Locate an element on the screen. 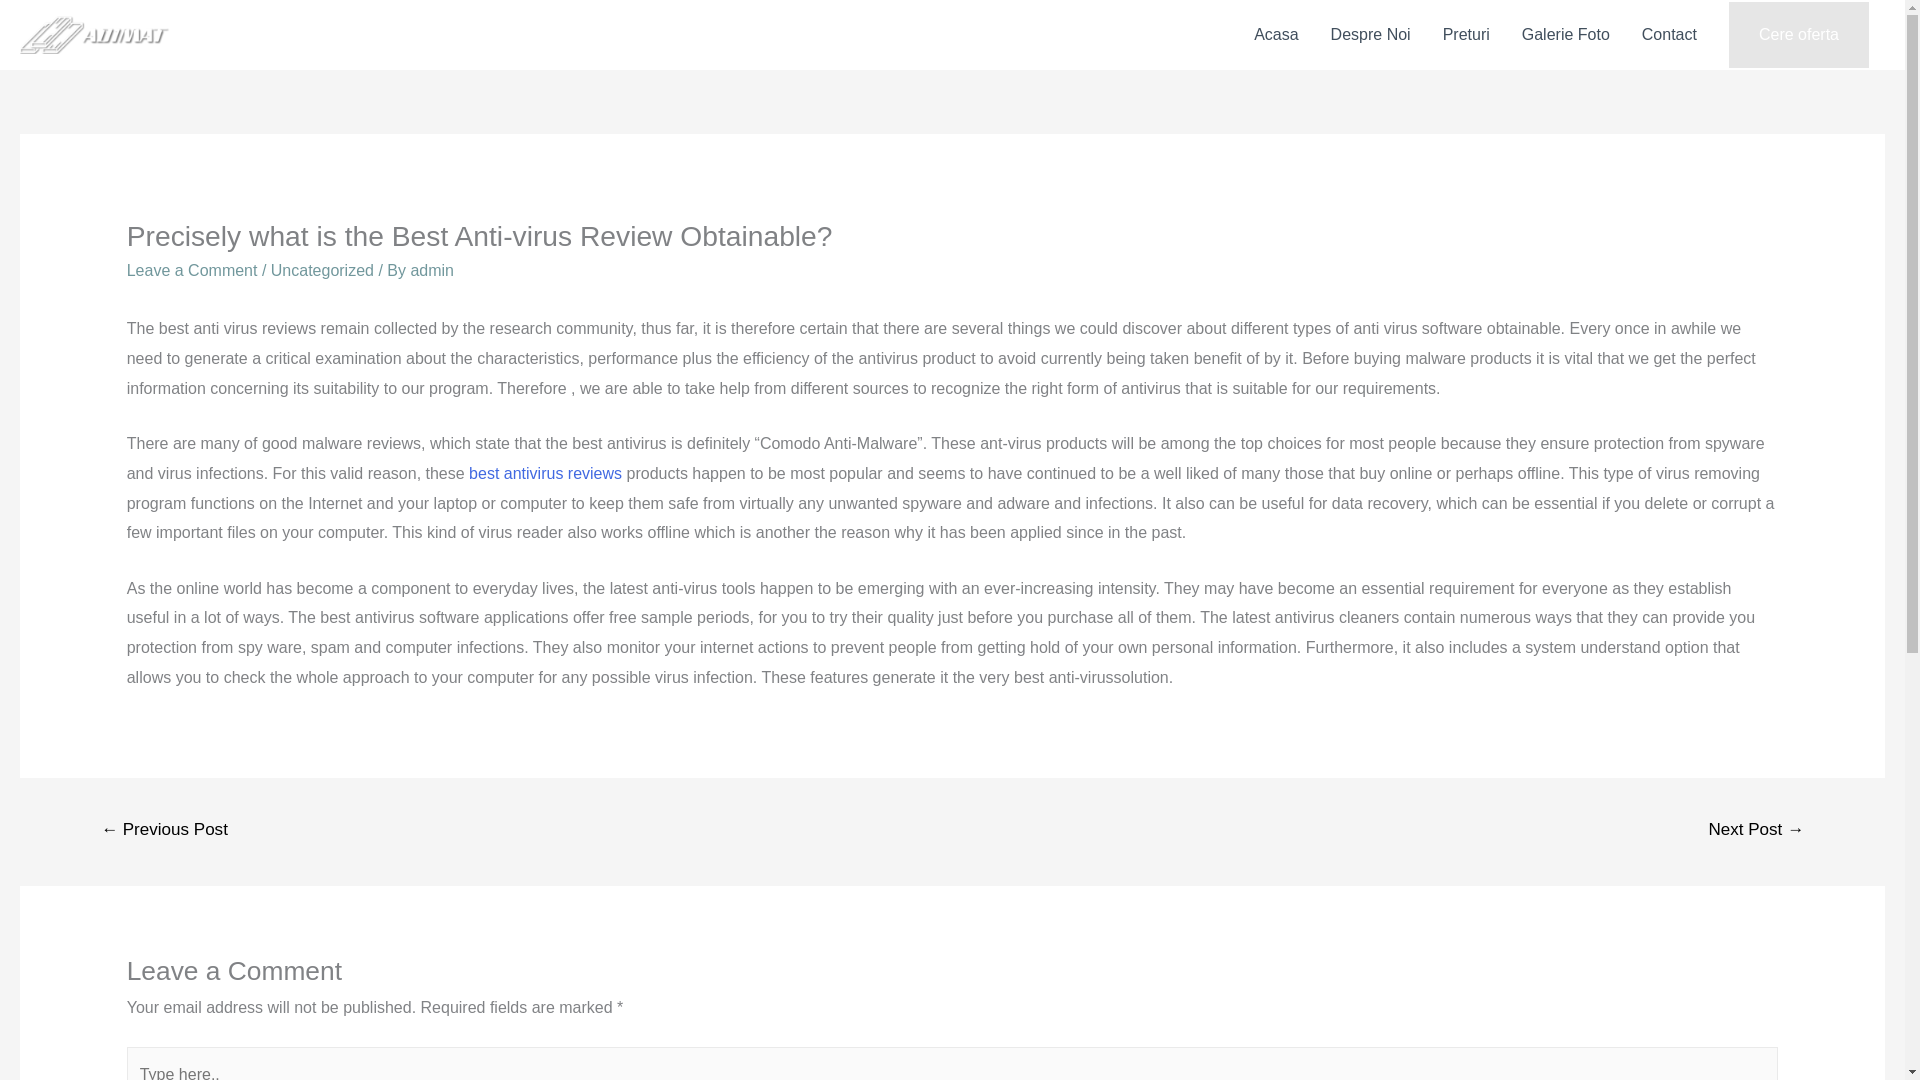  Leave a Comment is located at coordinates (192, 270).